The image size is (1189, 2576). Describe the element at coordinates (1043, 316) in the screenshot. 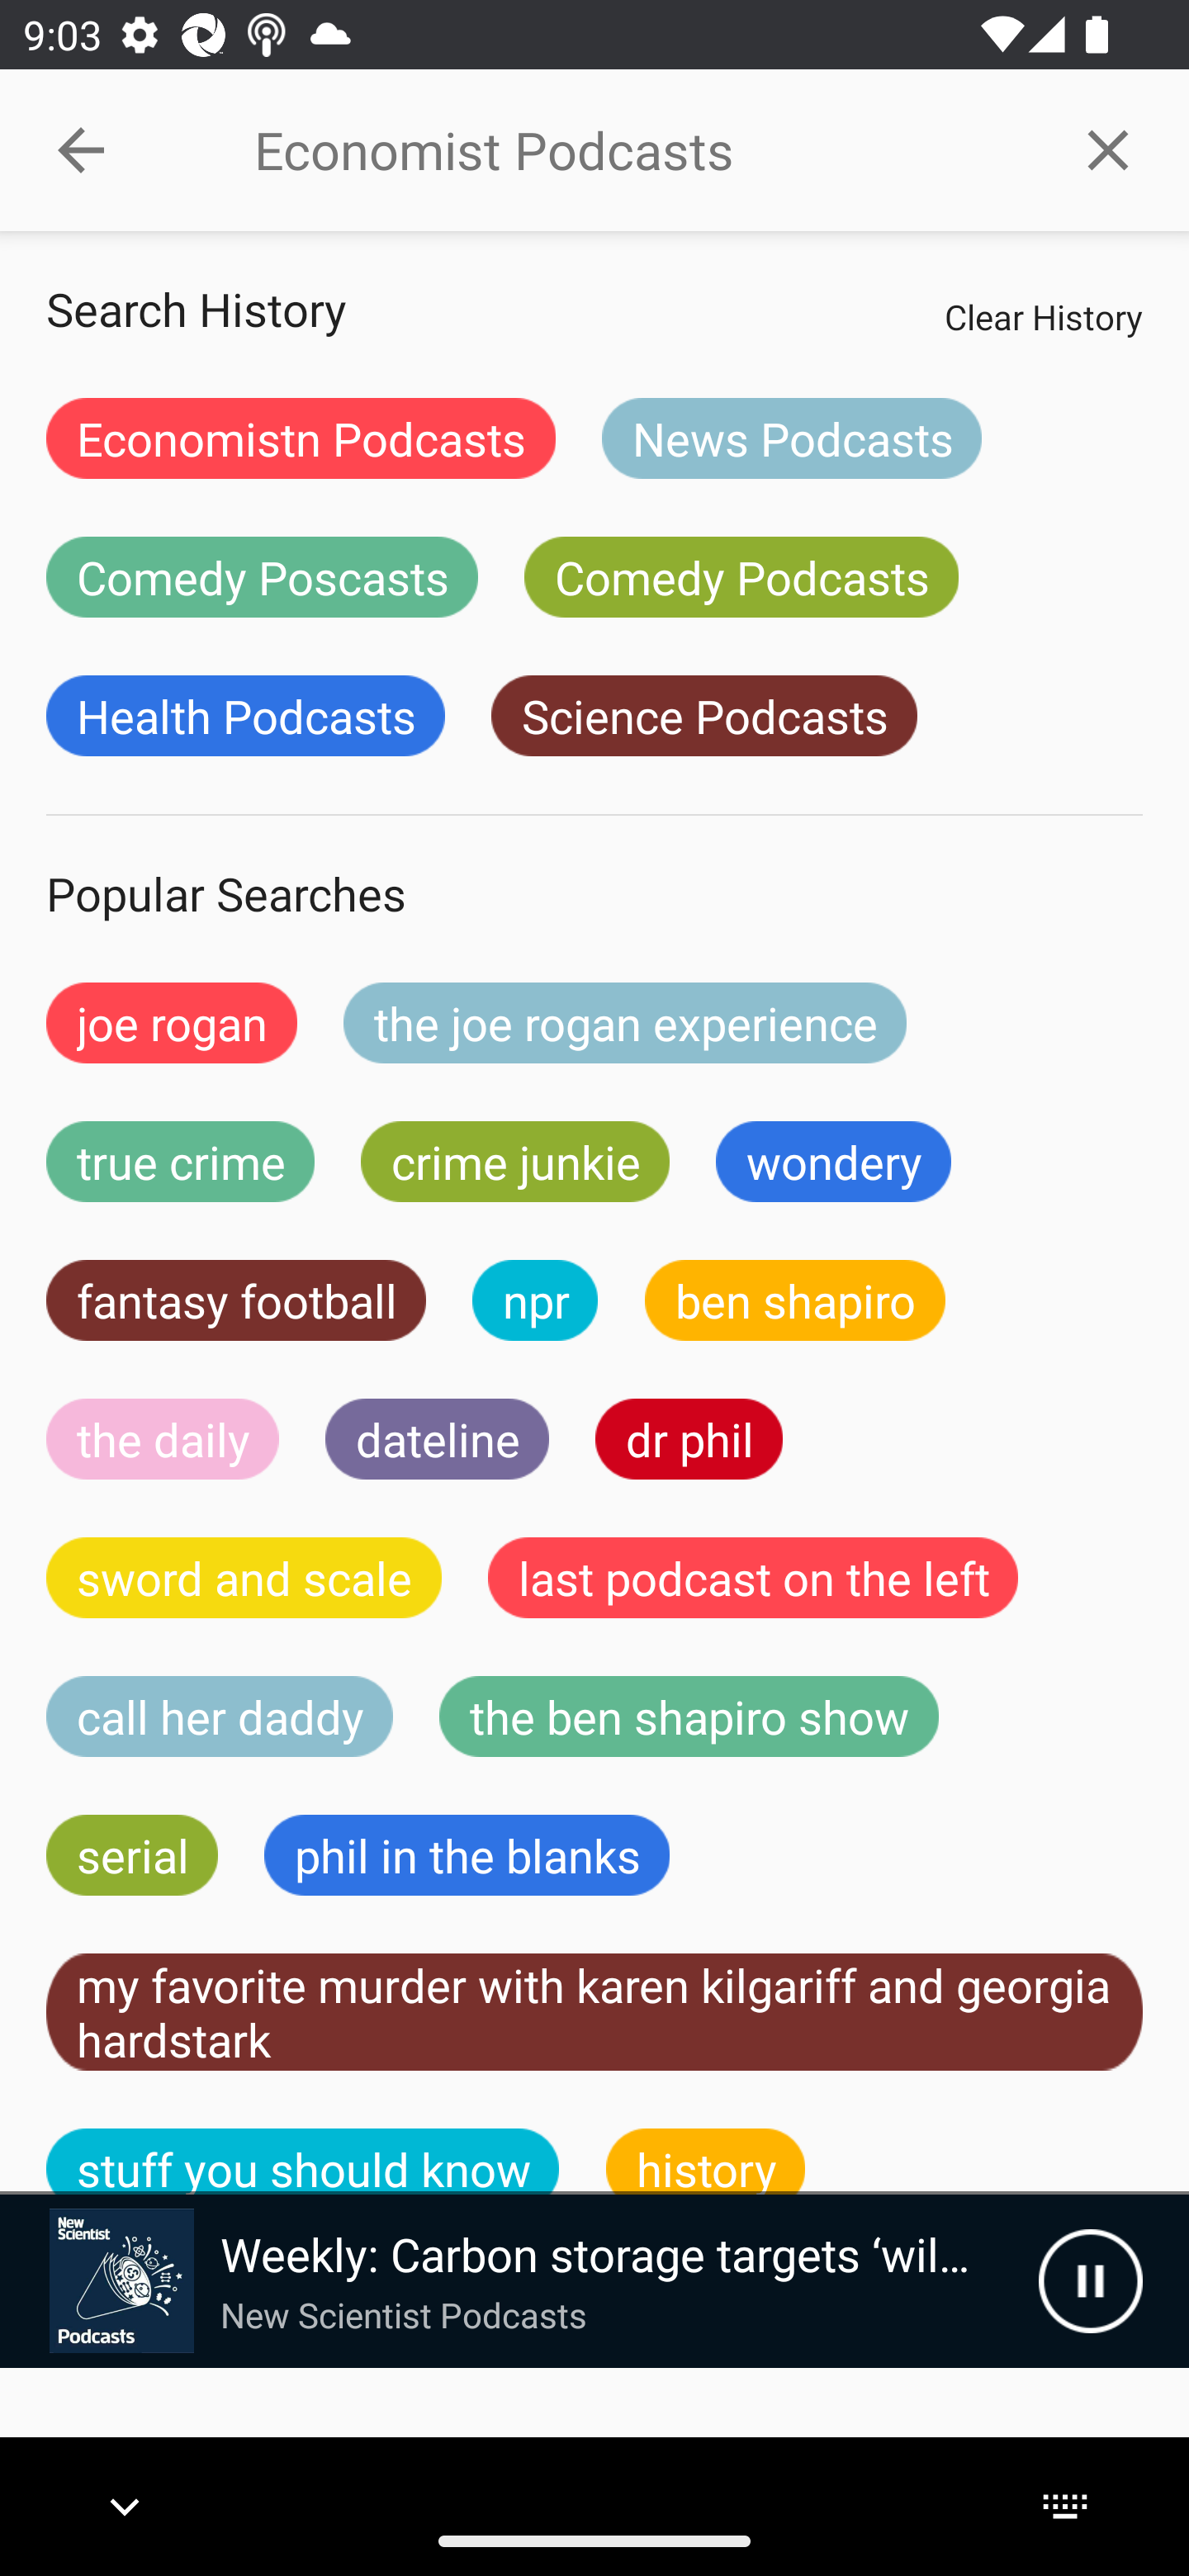

I see `Clear History` at that location.